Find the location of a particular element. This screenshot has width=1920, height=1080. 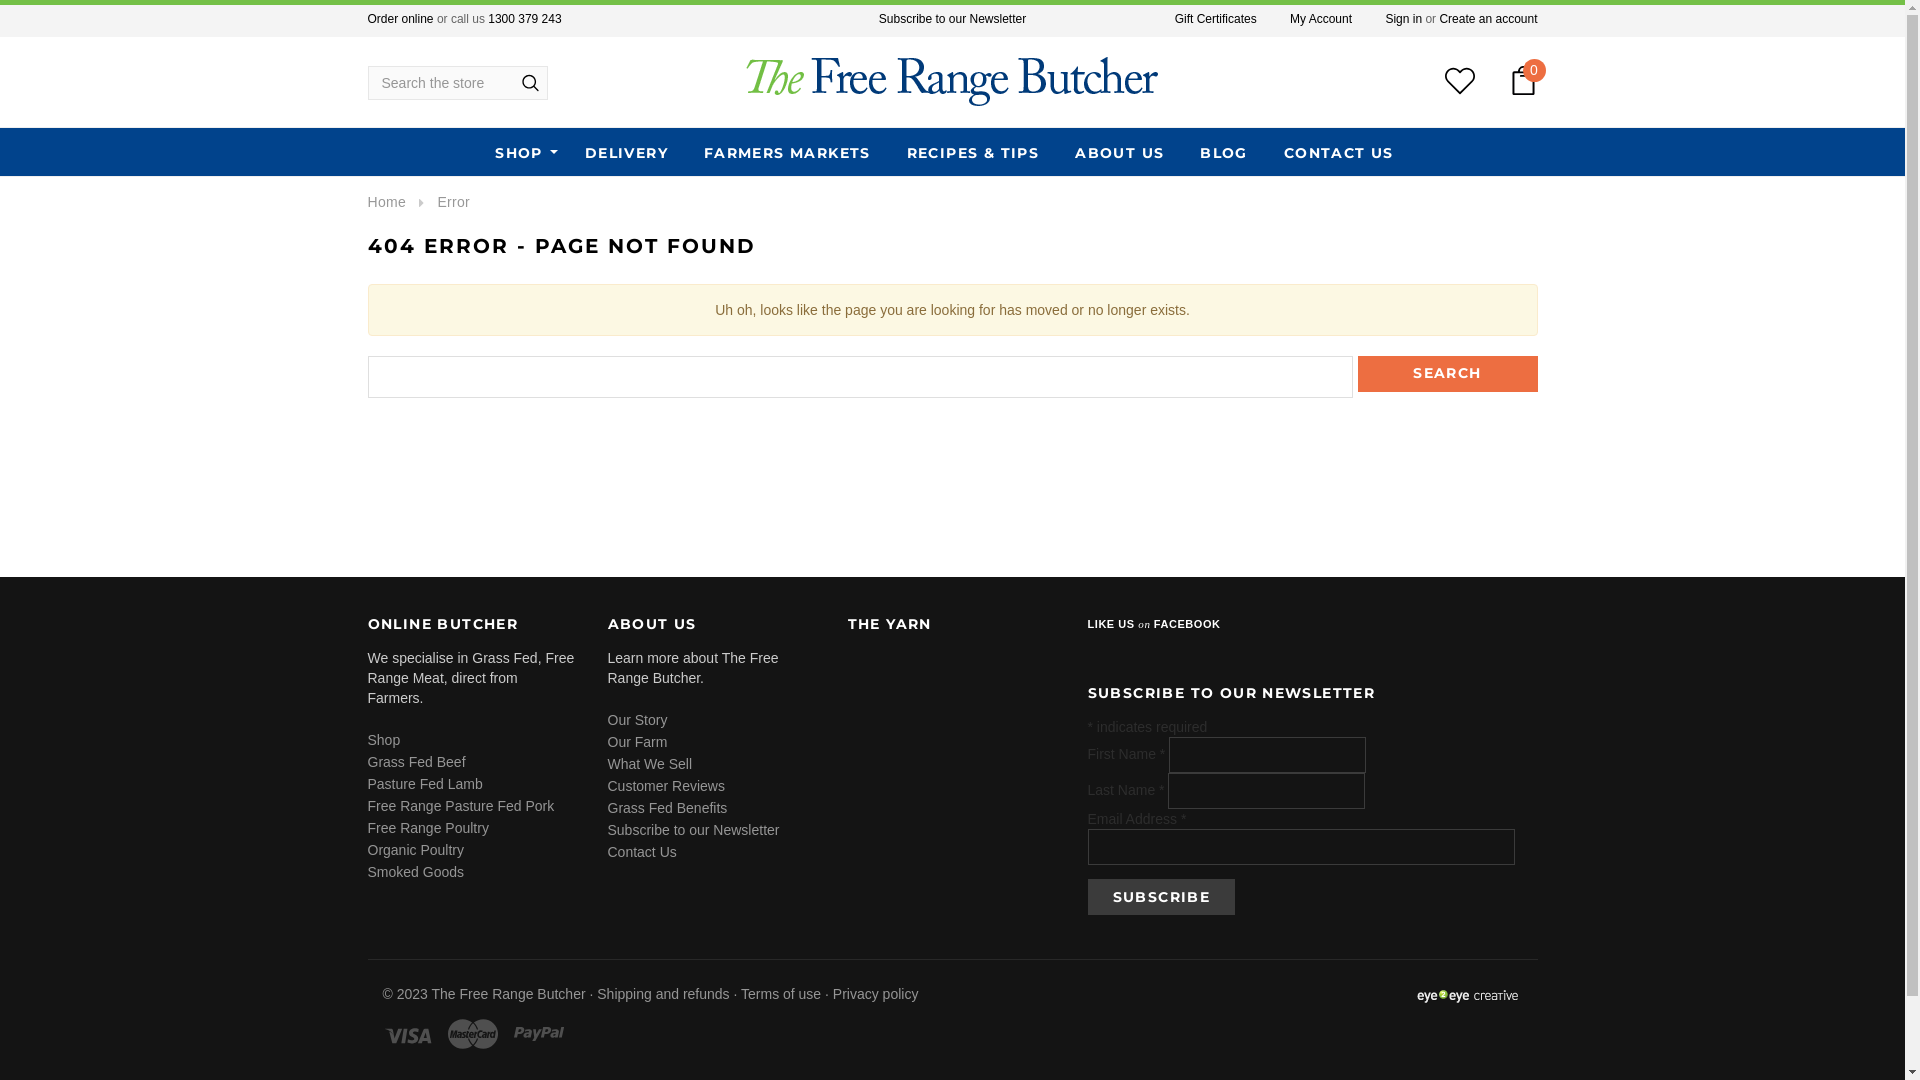

Contact Us is located at coordinates (642, 852).